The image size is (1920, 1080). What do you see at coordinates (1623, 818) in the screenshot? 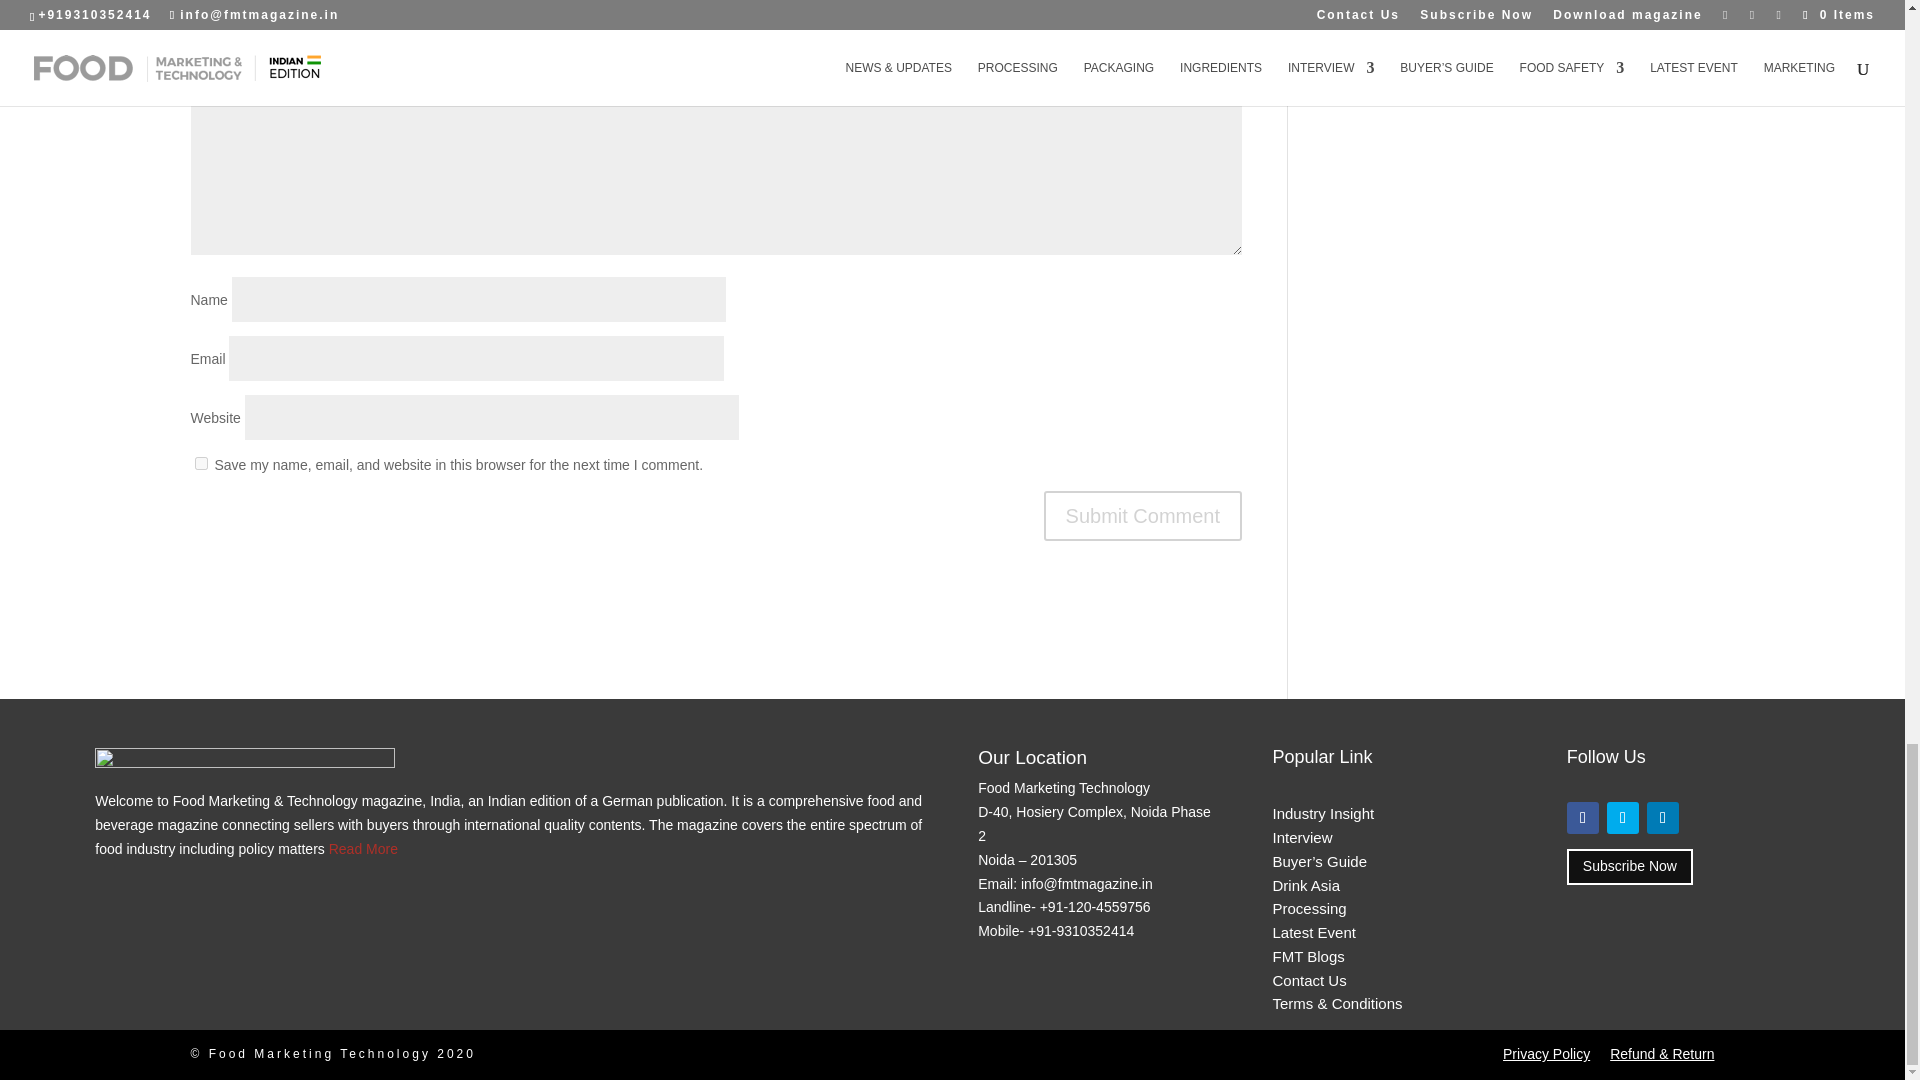
I see `Follow on Twitter` at bounding box center [1623, 818].